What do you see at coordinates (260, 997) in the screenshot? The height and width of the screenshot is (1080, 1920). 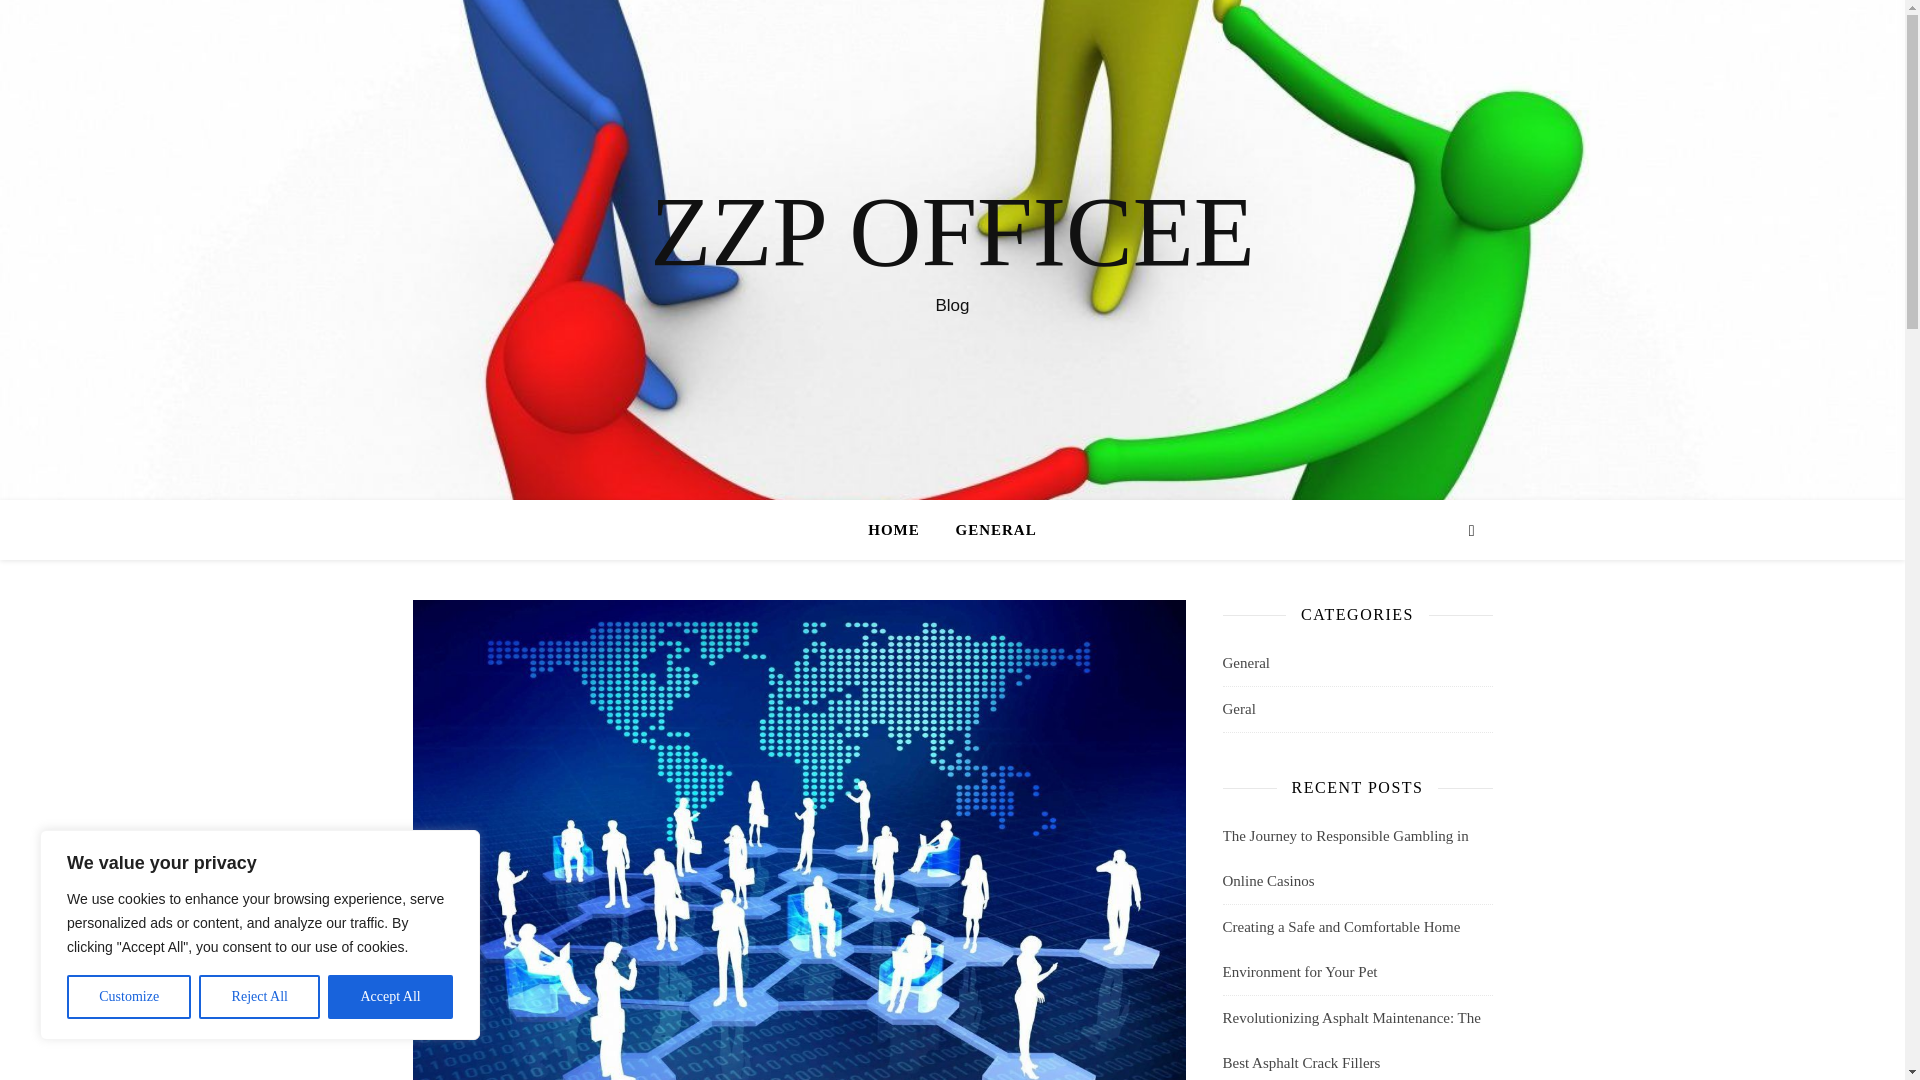 I see `Reject All` at bounding box center [260, 997].